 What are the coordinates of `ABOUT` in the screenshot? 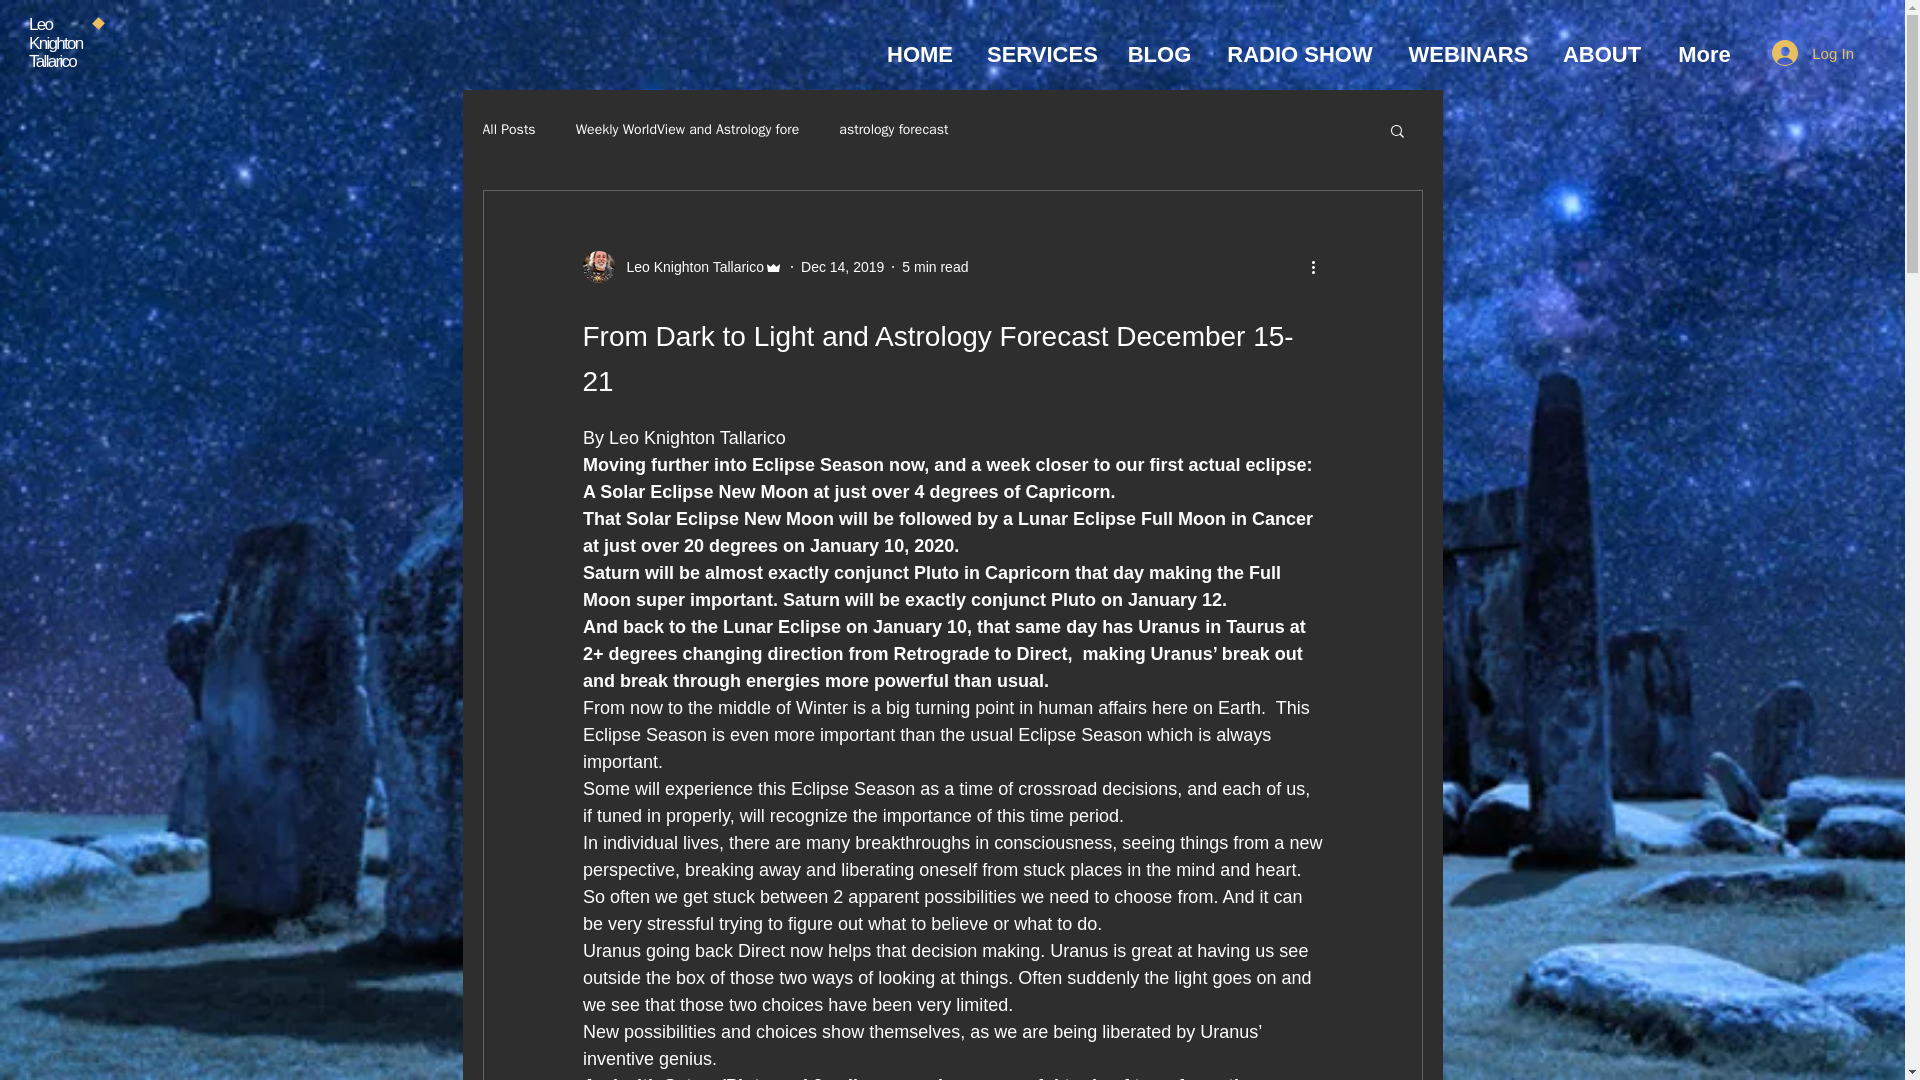 It's located at (1602, 54).